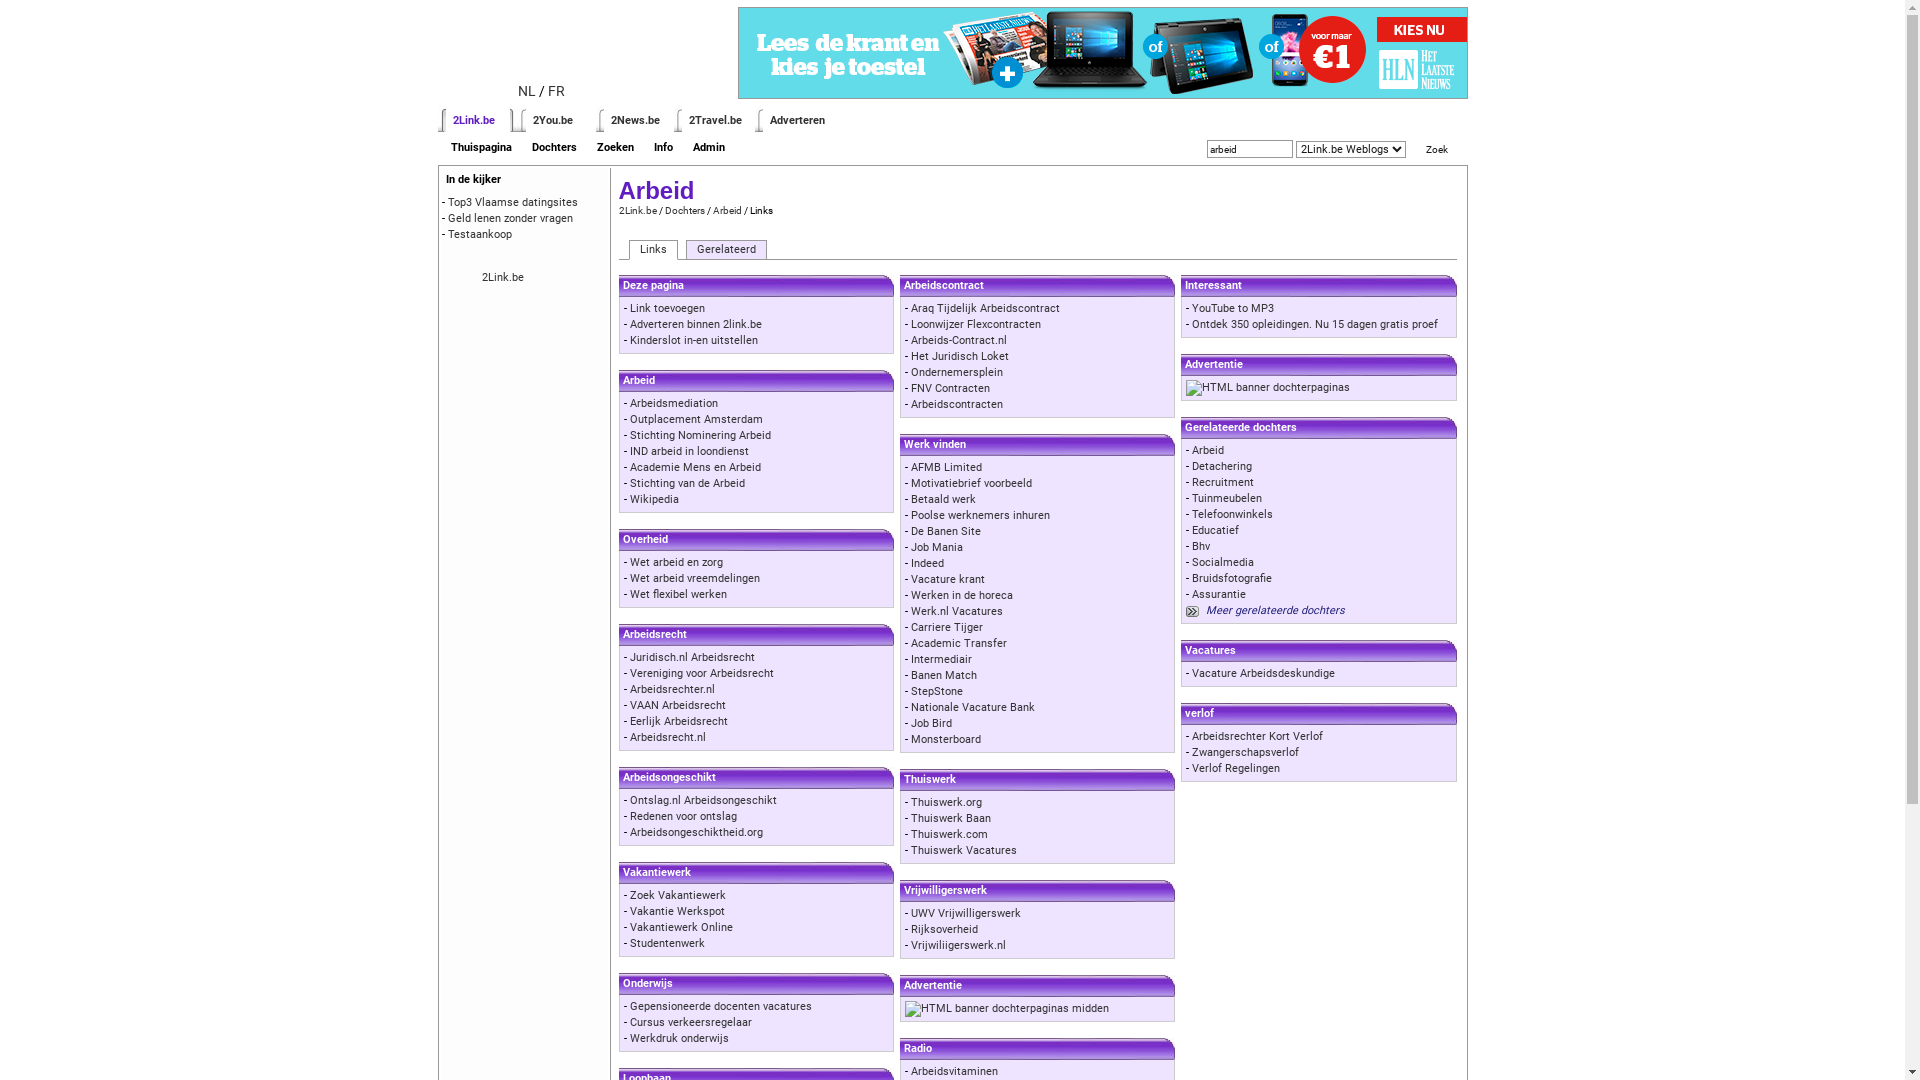 The width and height of the screenshot is (1920, 1080). What do you see at coordinates (614, 148) in the screenshot?
I see `Zoeken` at bounding box center [614, 148].